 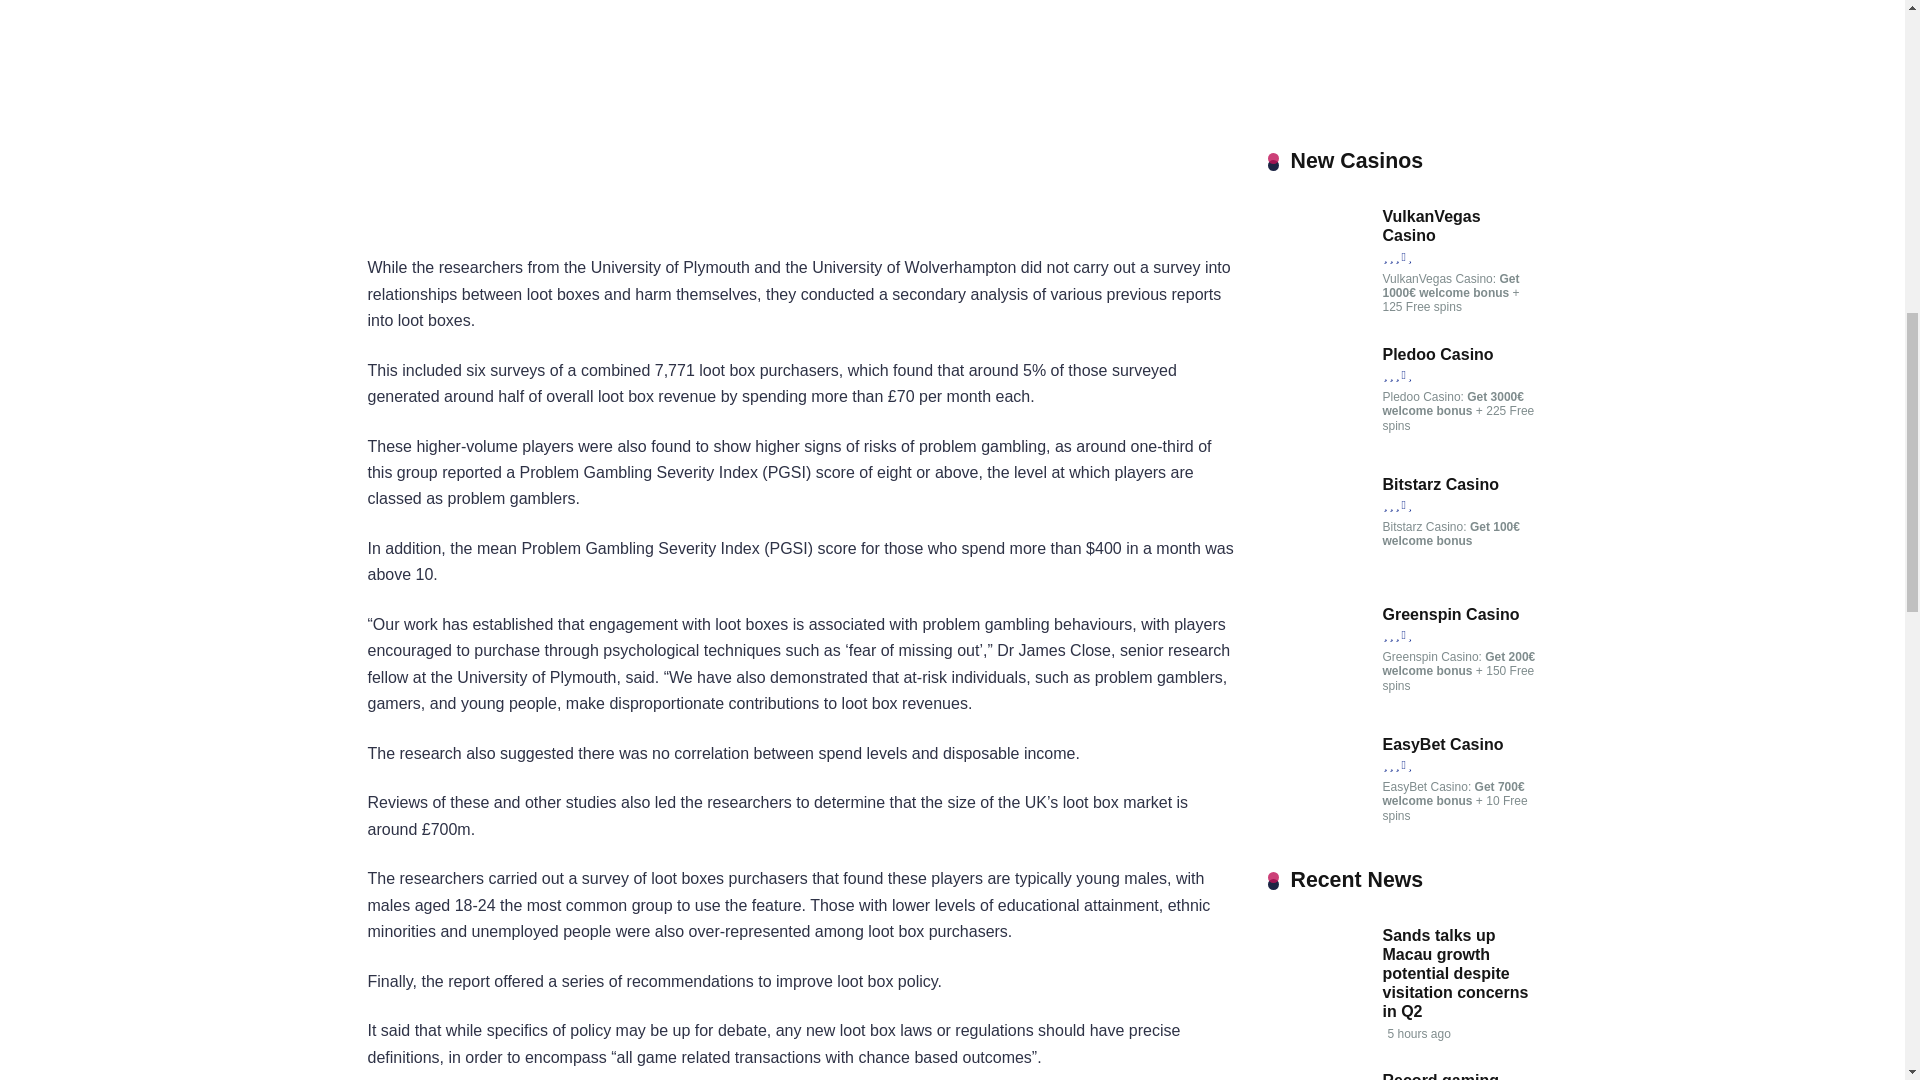 What do you see at coordinates (1317, 300) in the screenshot?
I see `VulkanVegas Casino` at bounding box center [1317, 300].